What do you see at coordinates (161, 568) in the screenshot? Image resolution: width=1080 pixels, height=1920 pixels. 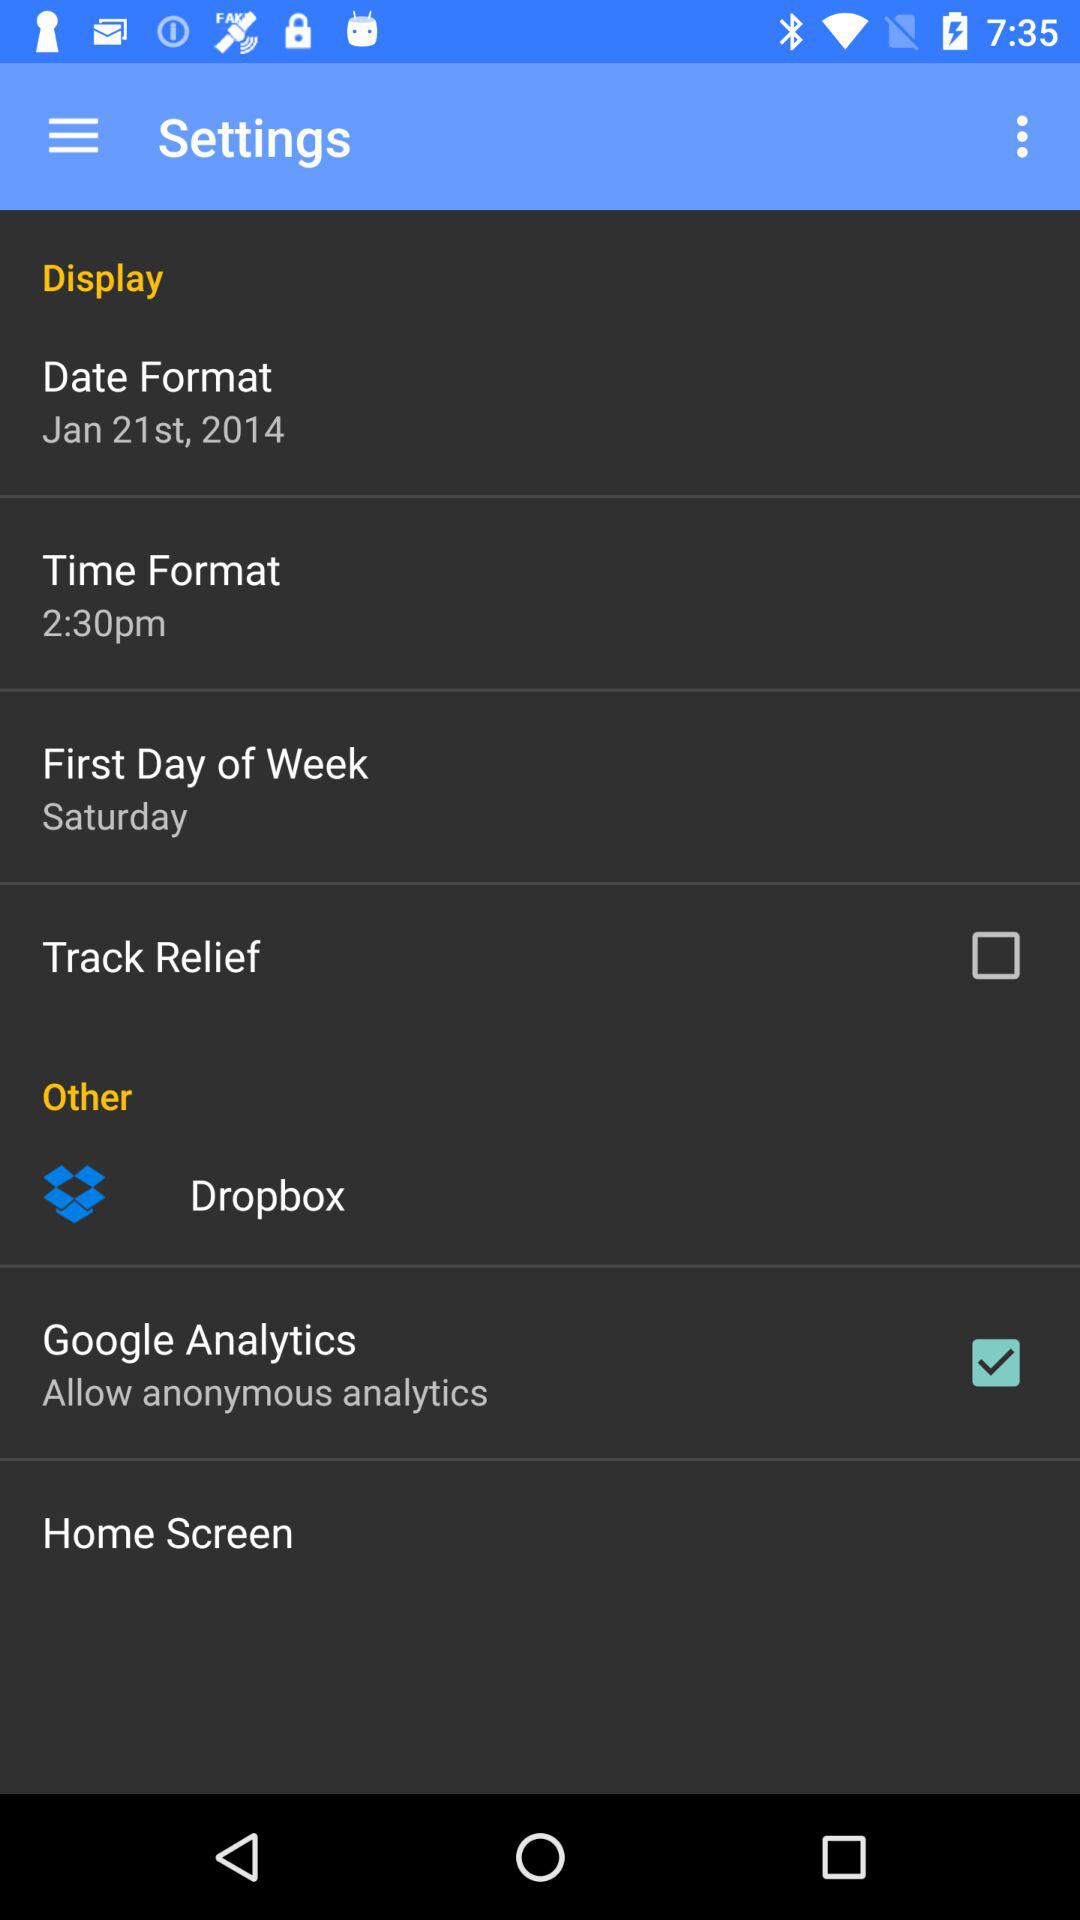 I see `tap the time format item` at bounding box center [161, 568].